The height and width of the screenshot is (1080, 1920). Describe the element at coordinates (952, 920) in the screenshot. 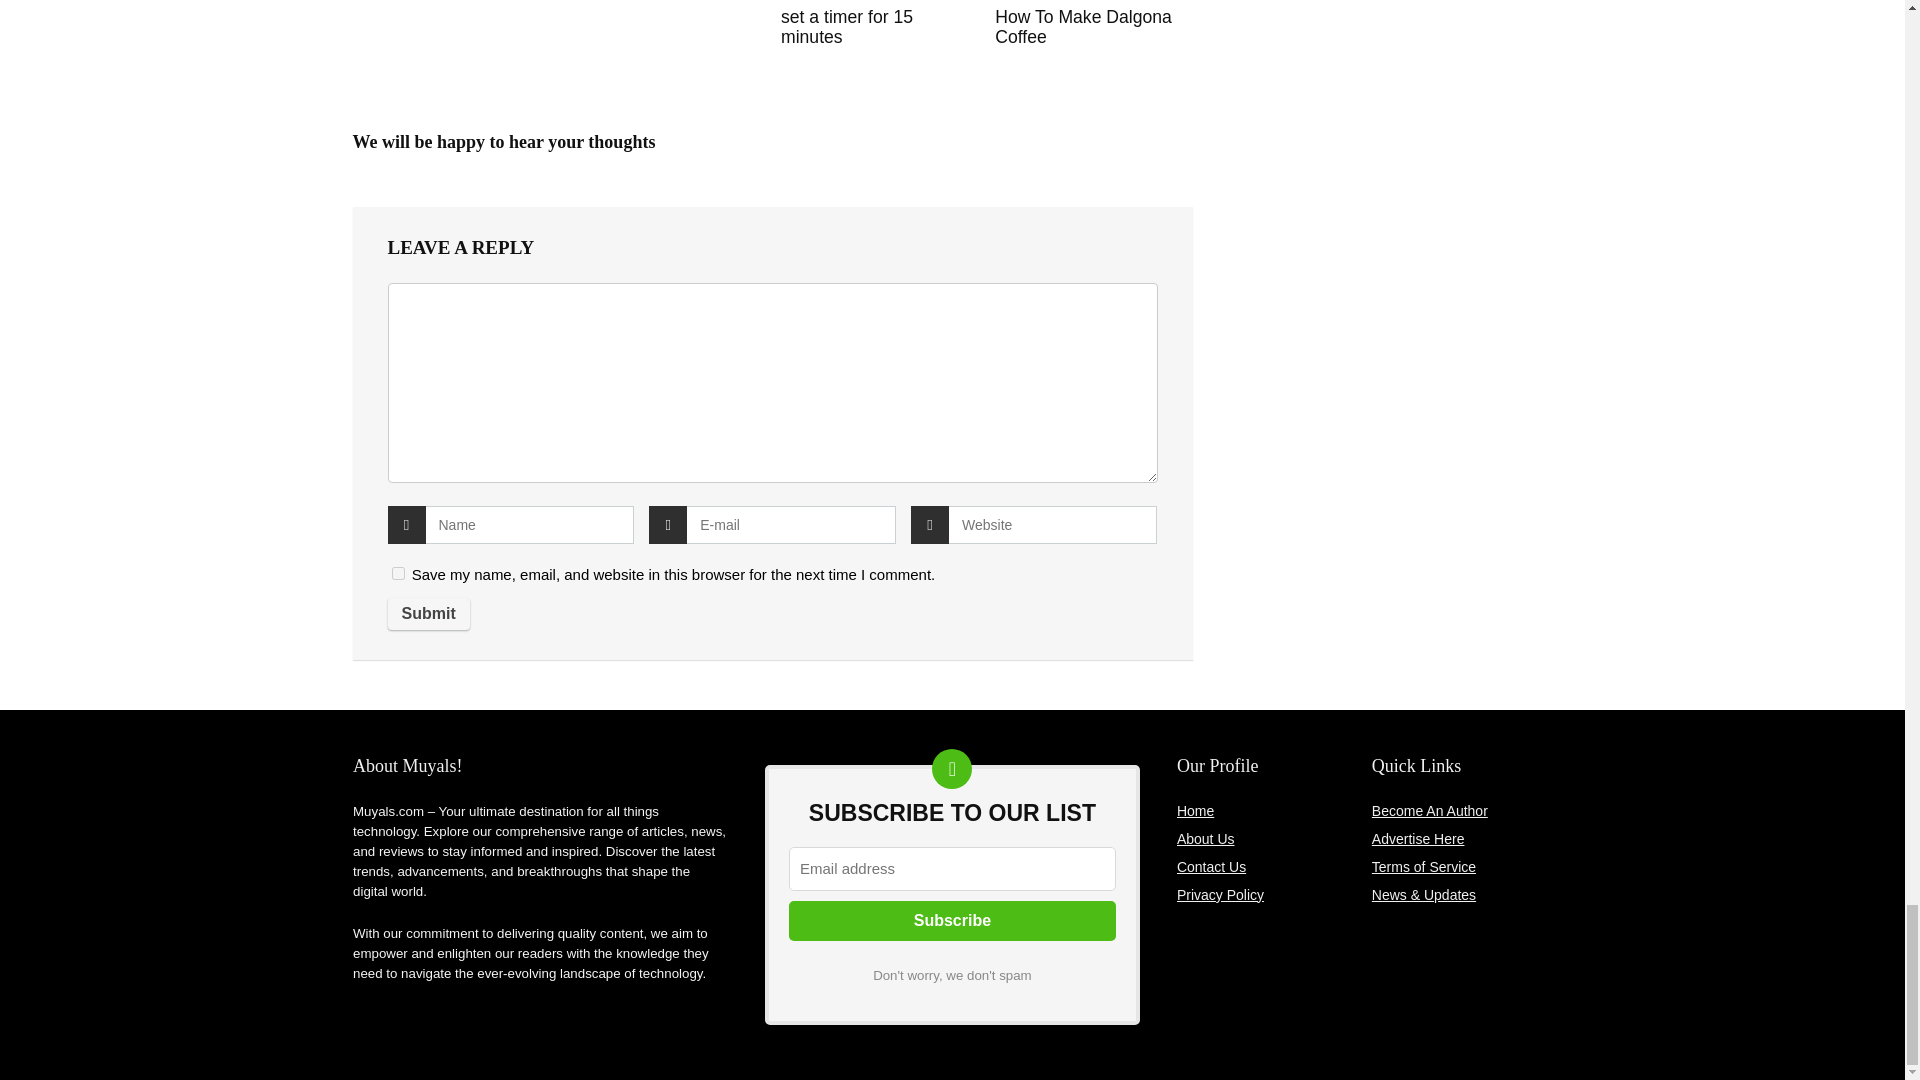

I see `Subscribe` at that location.